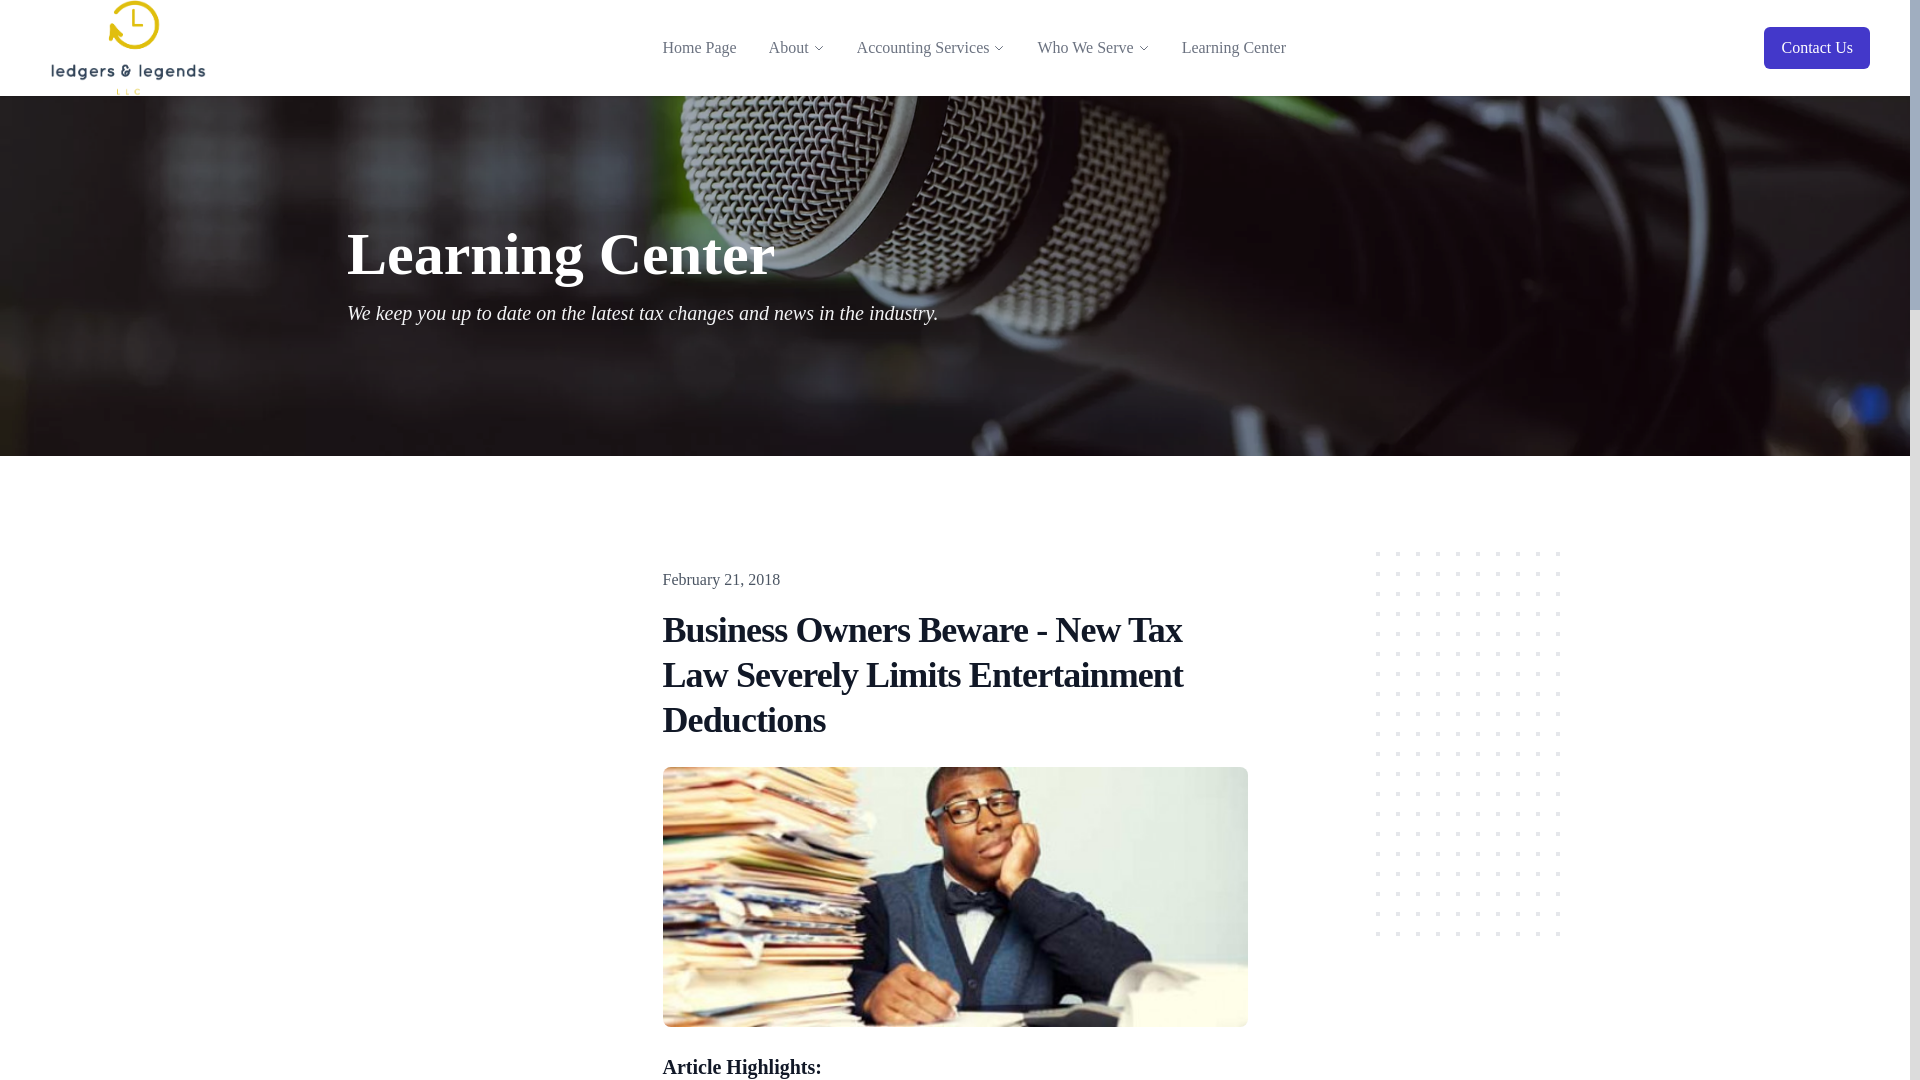 The width and height of the screenshot is (1920, 1080). What do you see at coordinates (923, 48) in the screenshot?
I see `Accounting Services` at bounding box center [923, 48].